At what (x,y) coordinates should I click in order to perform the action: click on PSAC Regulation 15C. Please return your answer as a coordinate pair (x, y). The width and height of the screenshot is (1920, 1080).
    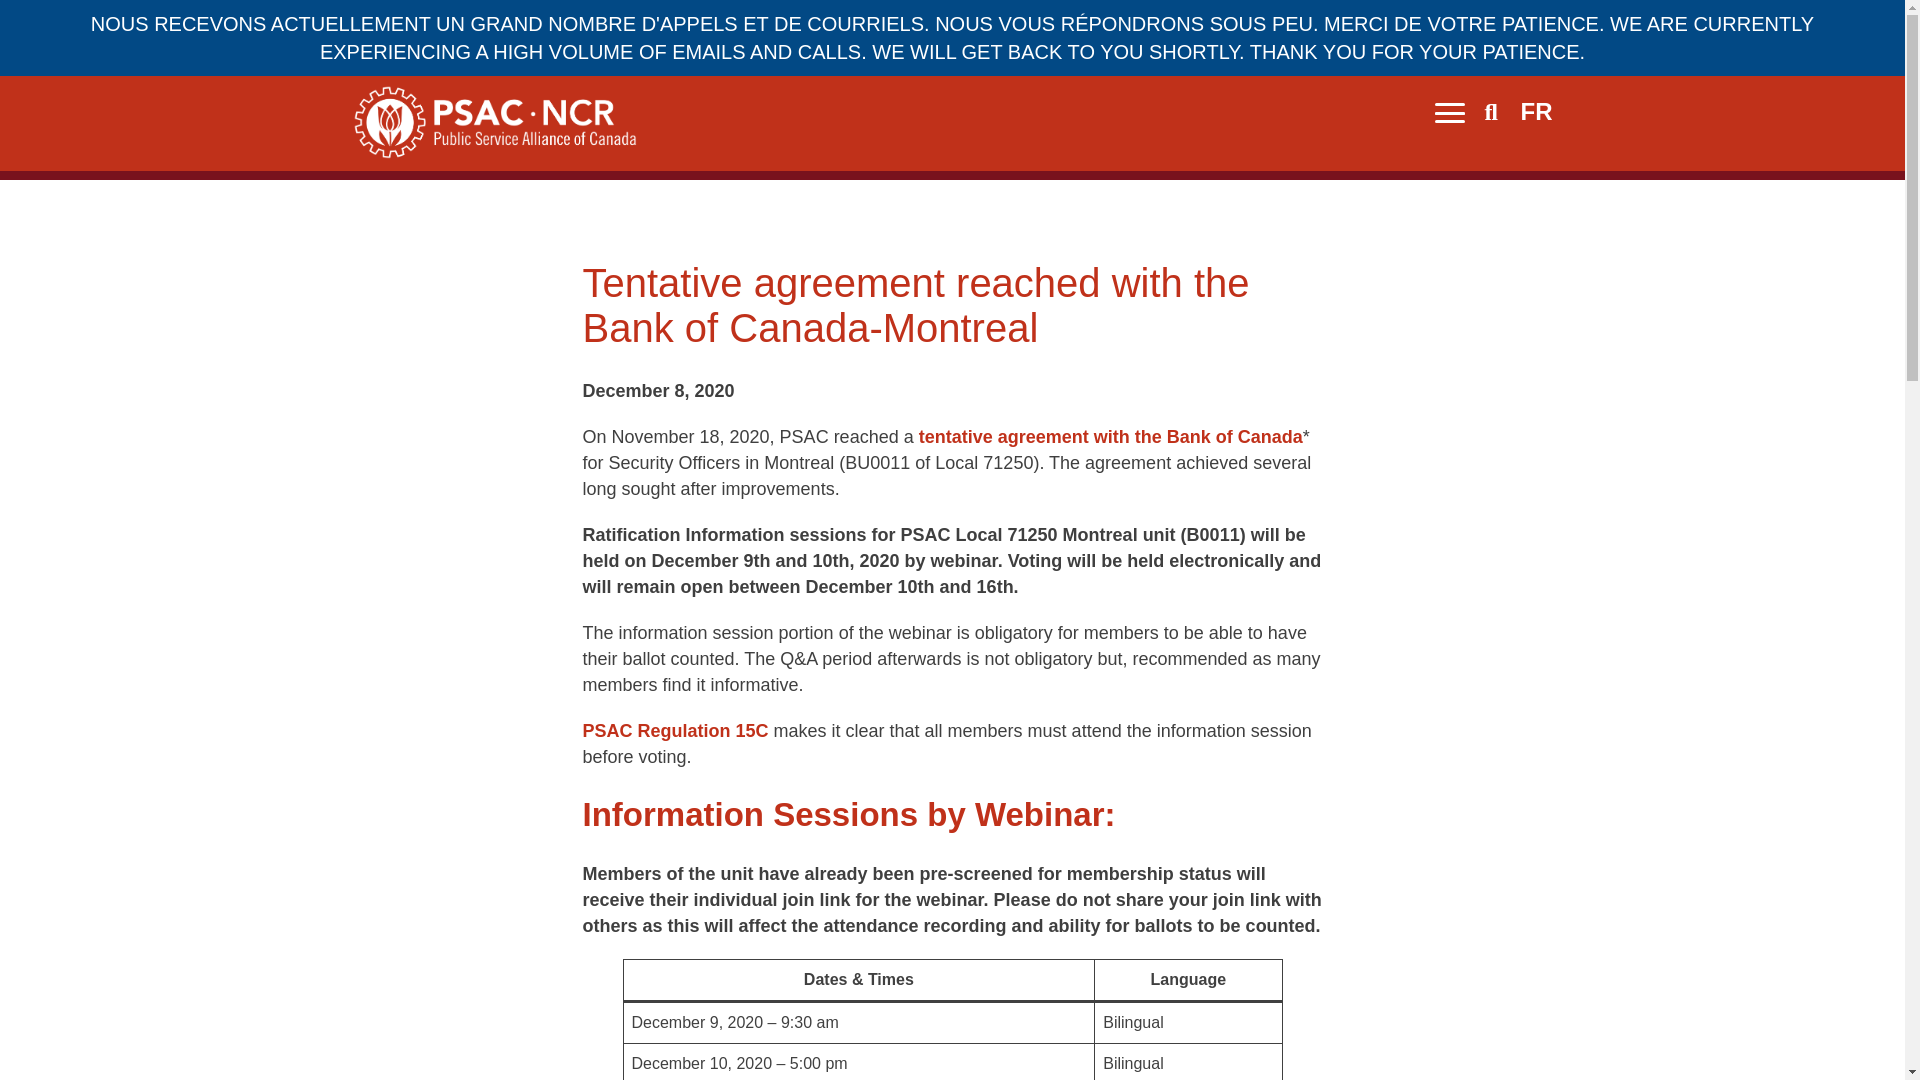
    Looking at the image, I should click on (674, 730).